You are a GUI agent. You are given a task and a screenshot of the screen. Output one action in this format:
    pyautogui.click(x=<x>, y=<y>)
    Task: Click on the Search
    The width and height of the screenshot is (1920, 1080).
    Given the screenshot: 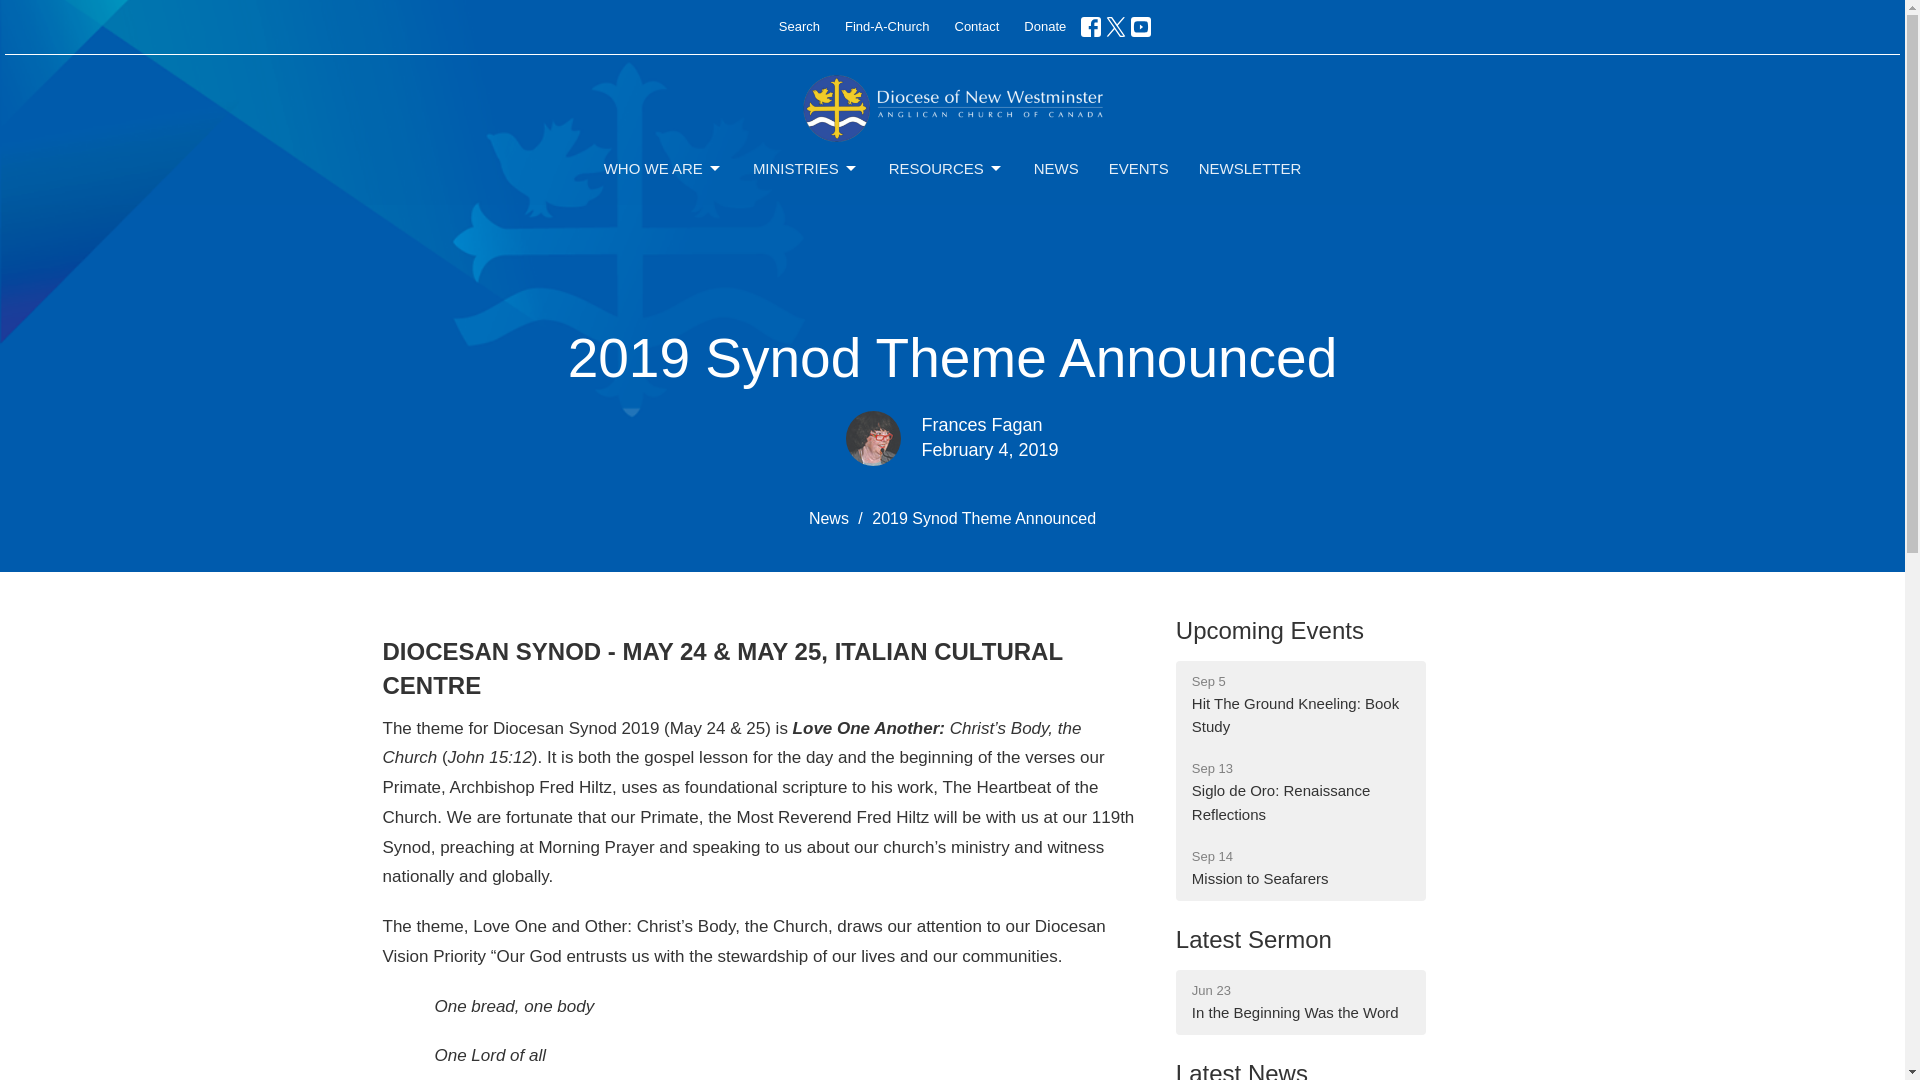 What is the action you would take?
    pyautogui.click(x=1269, y=630)
    